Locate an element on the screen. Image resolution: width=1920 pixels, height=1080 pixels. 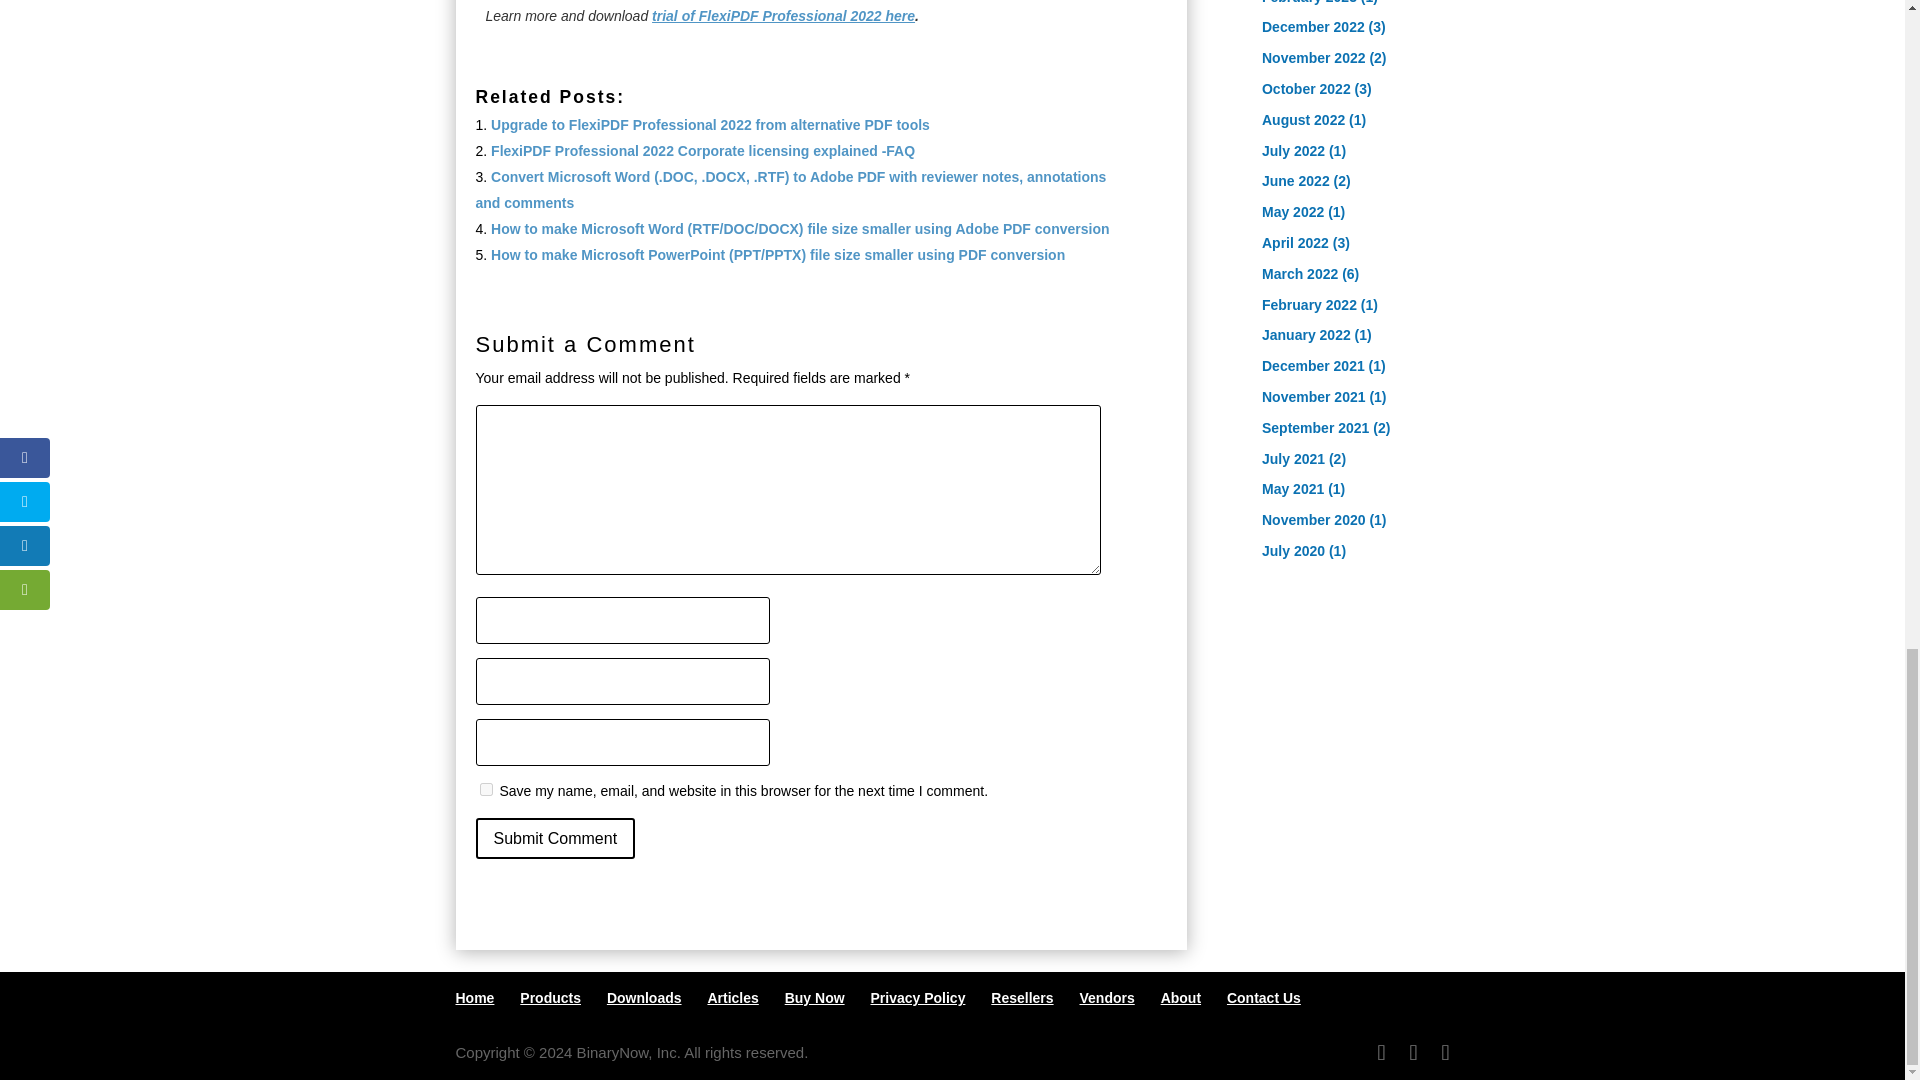
yes is located at coordinates (486, 789).